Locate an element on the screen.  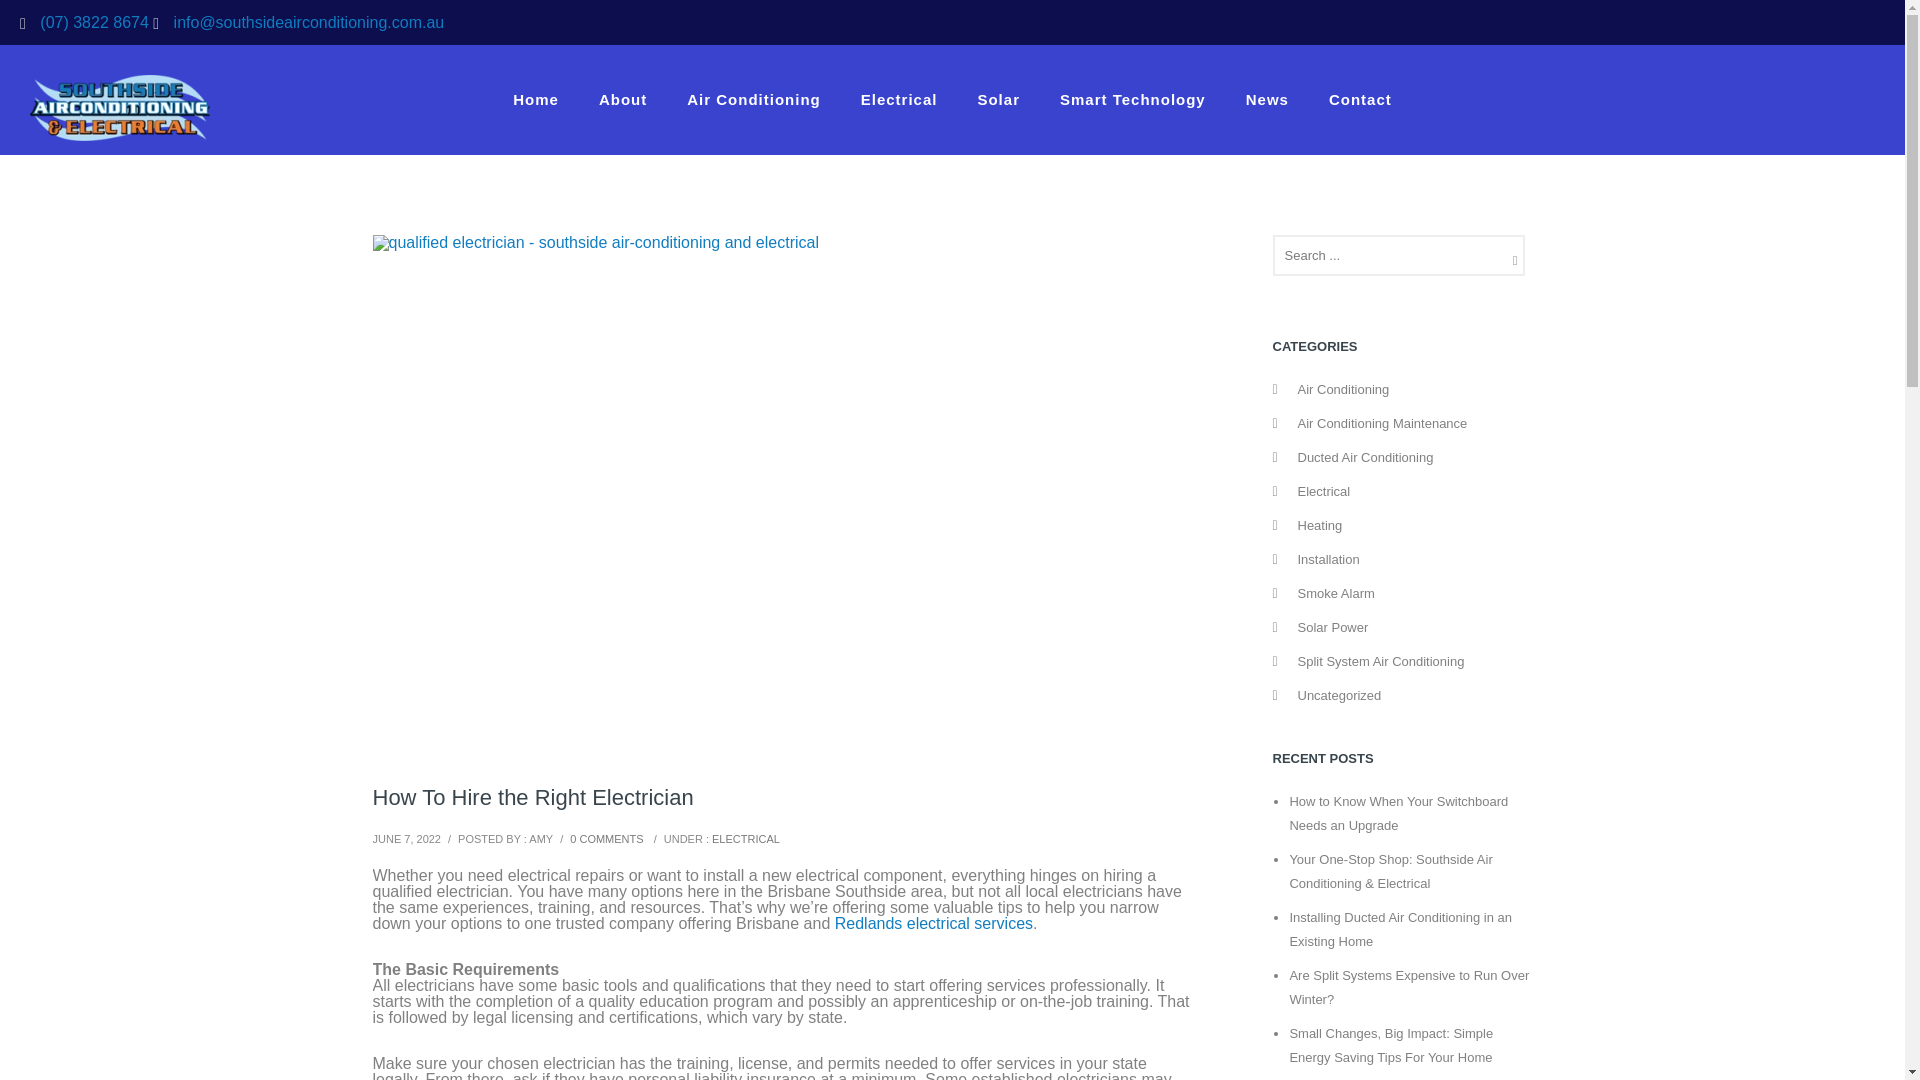
News is located at coordinates (1268, 99).